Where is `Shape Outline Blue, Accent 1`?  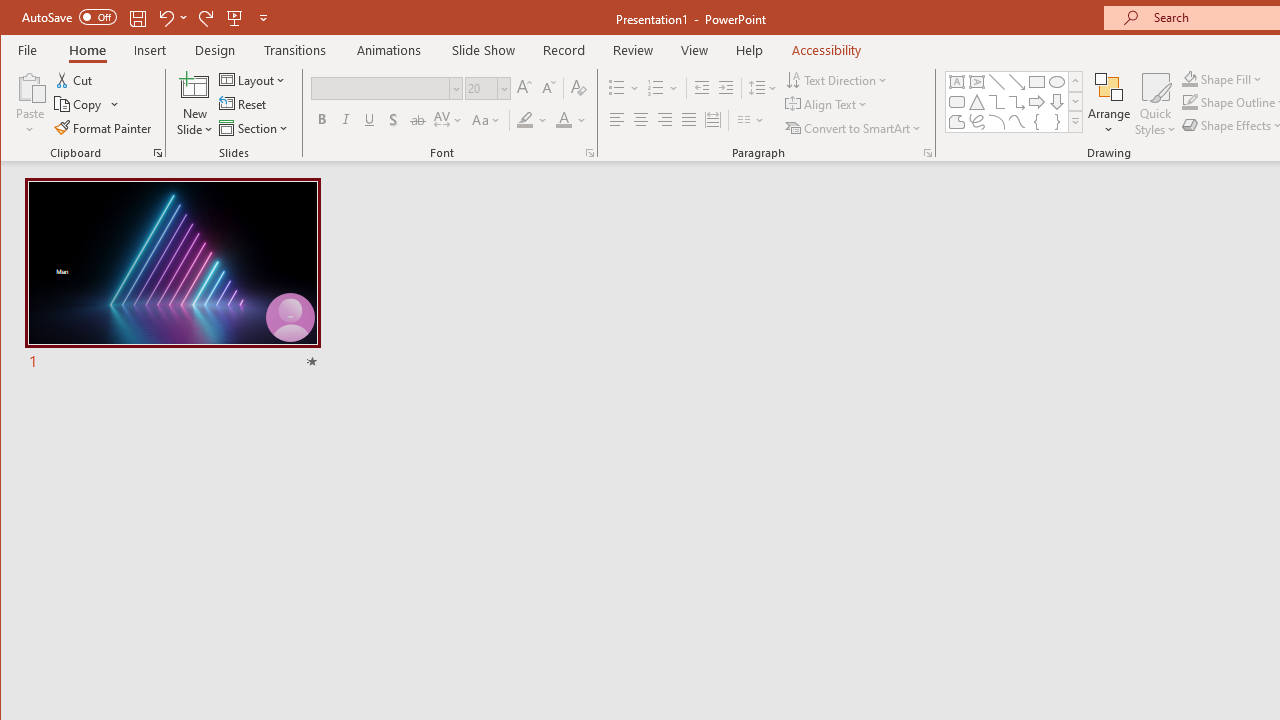
Shape Outline Blue, Accent 1 is located at coordinates (1189, 102).